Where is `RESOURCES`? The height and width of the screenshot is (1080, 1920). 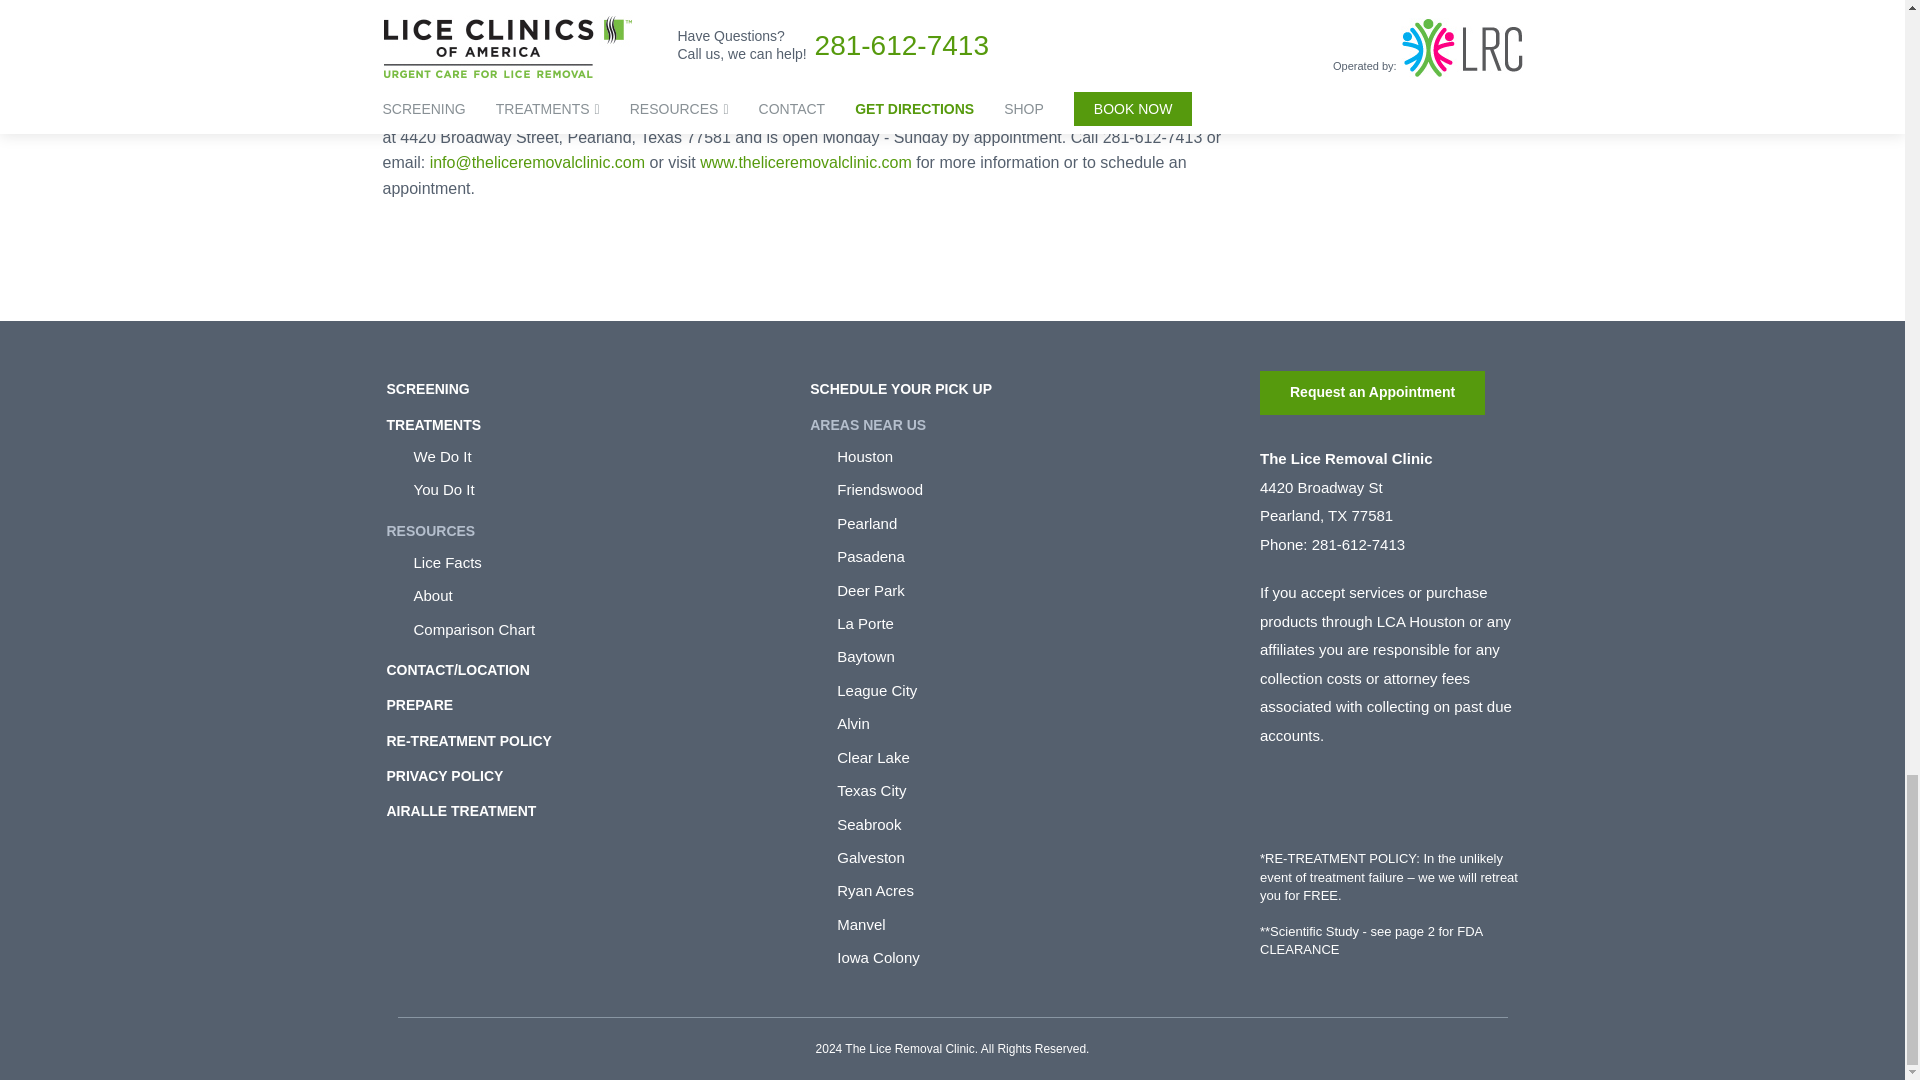 RESOURCES is located at coordinates (430, 530).